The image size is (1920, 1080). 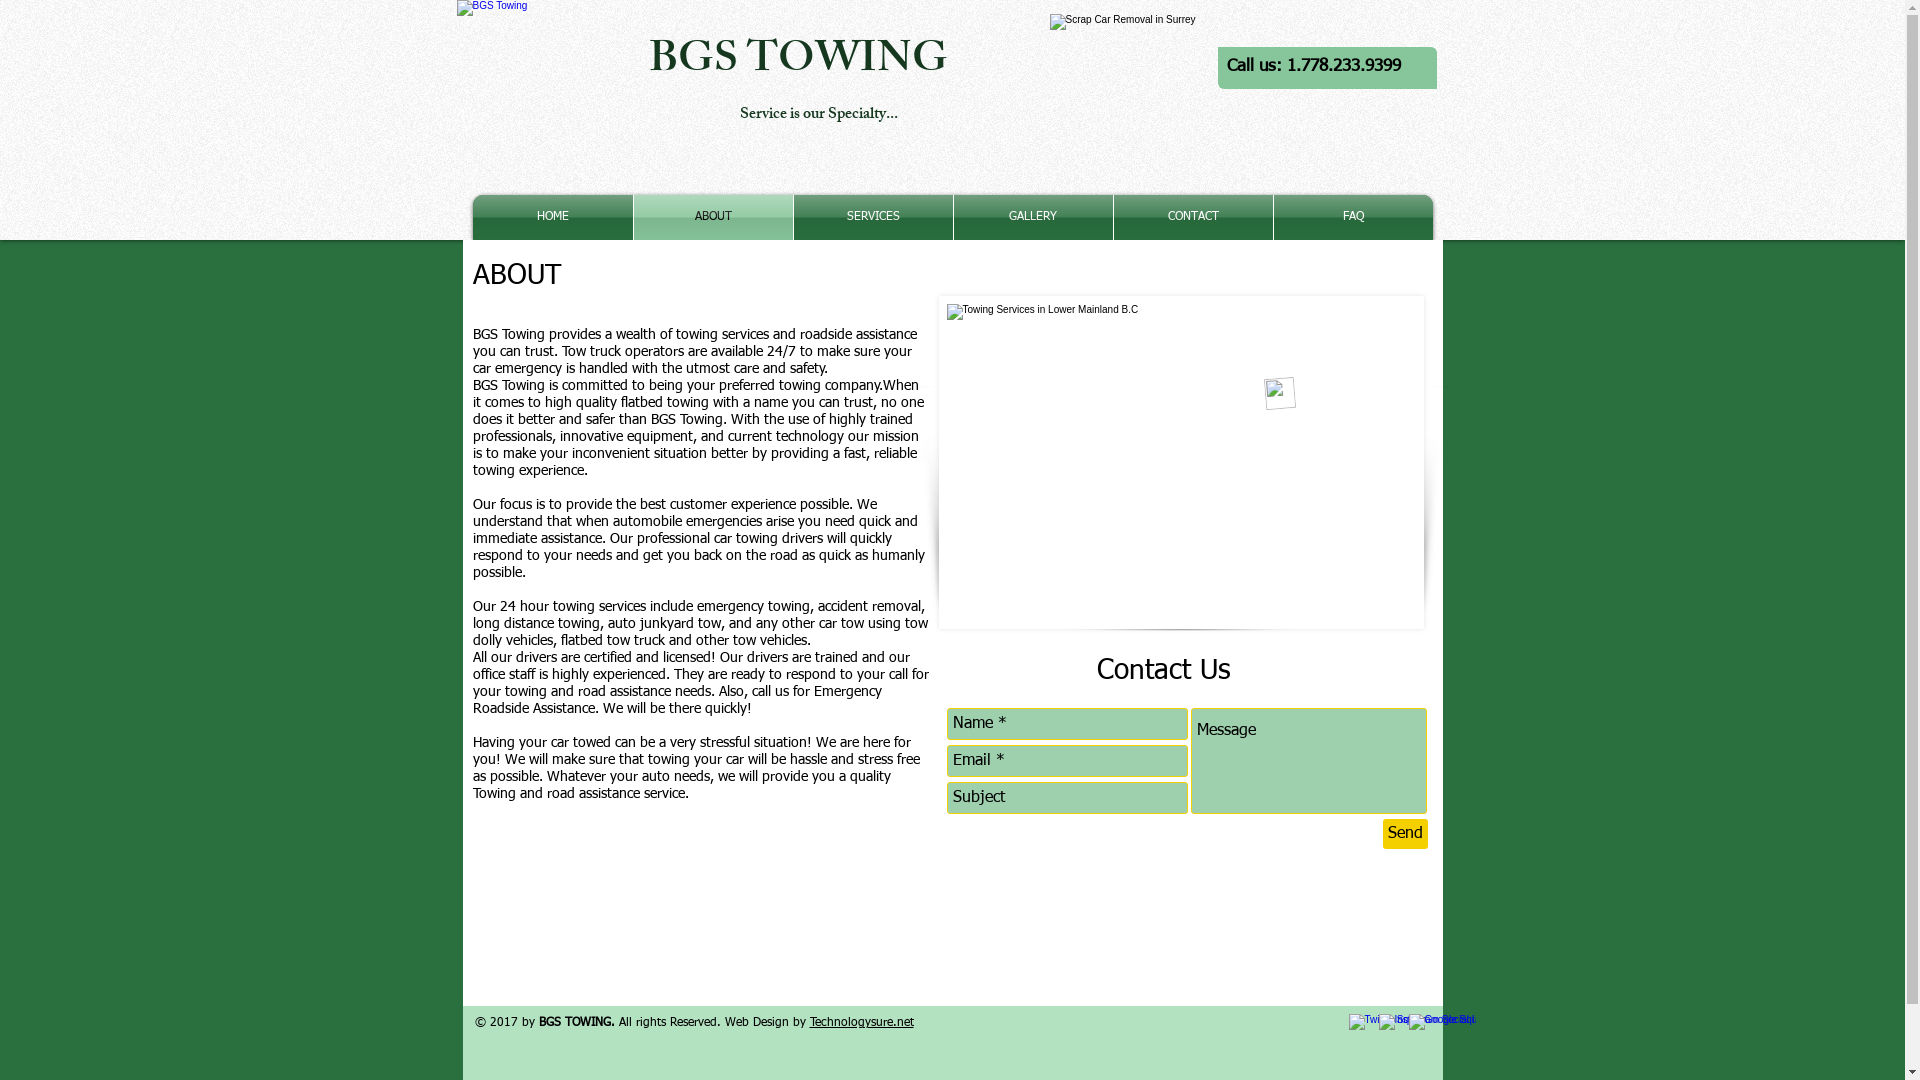 I want to click on FAQ, so click(x=1354, y=218).